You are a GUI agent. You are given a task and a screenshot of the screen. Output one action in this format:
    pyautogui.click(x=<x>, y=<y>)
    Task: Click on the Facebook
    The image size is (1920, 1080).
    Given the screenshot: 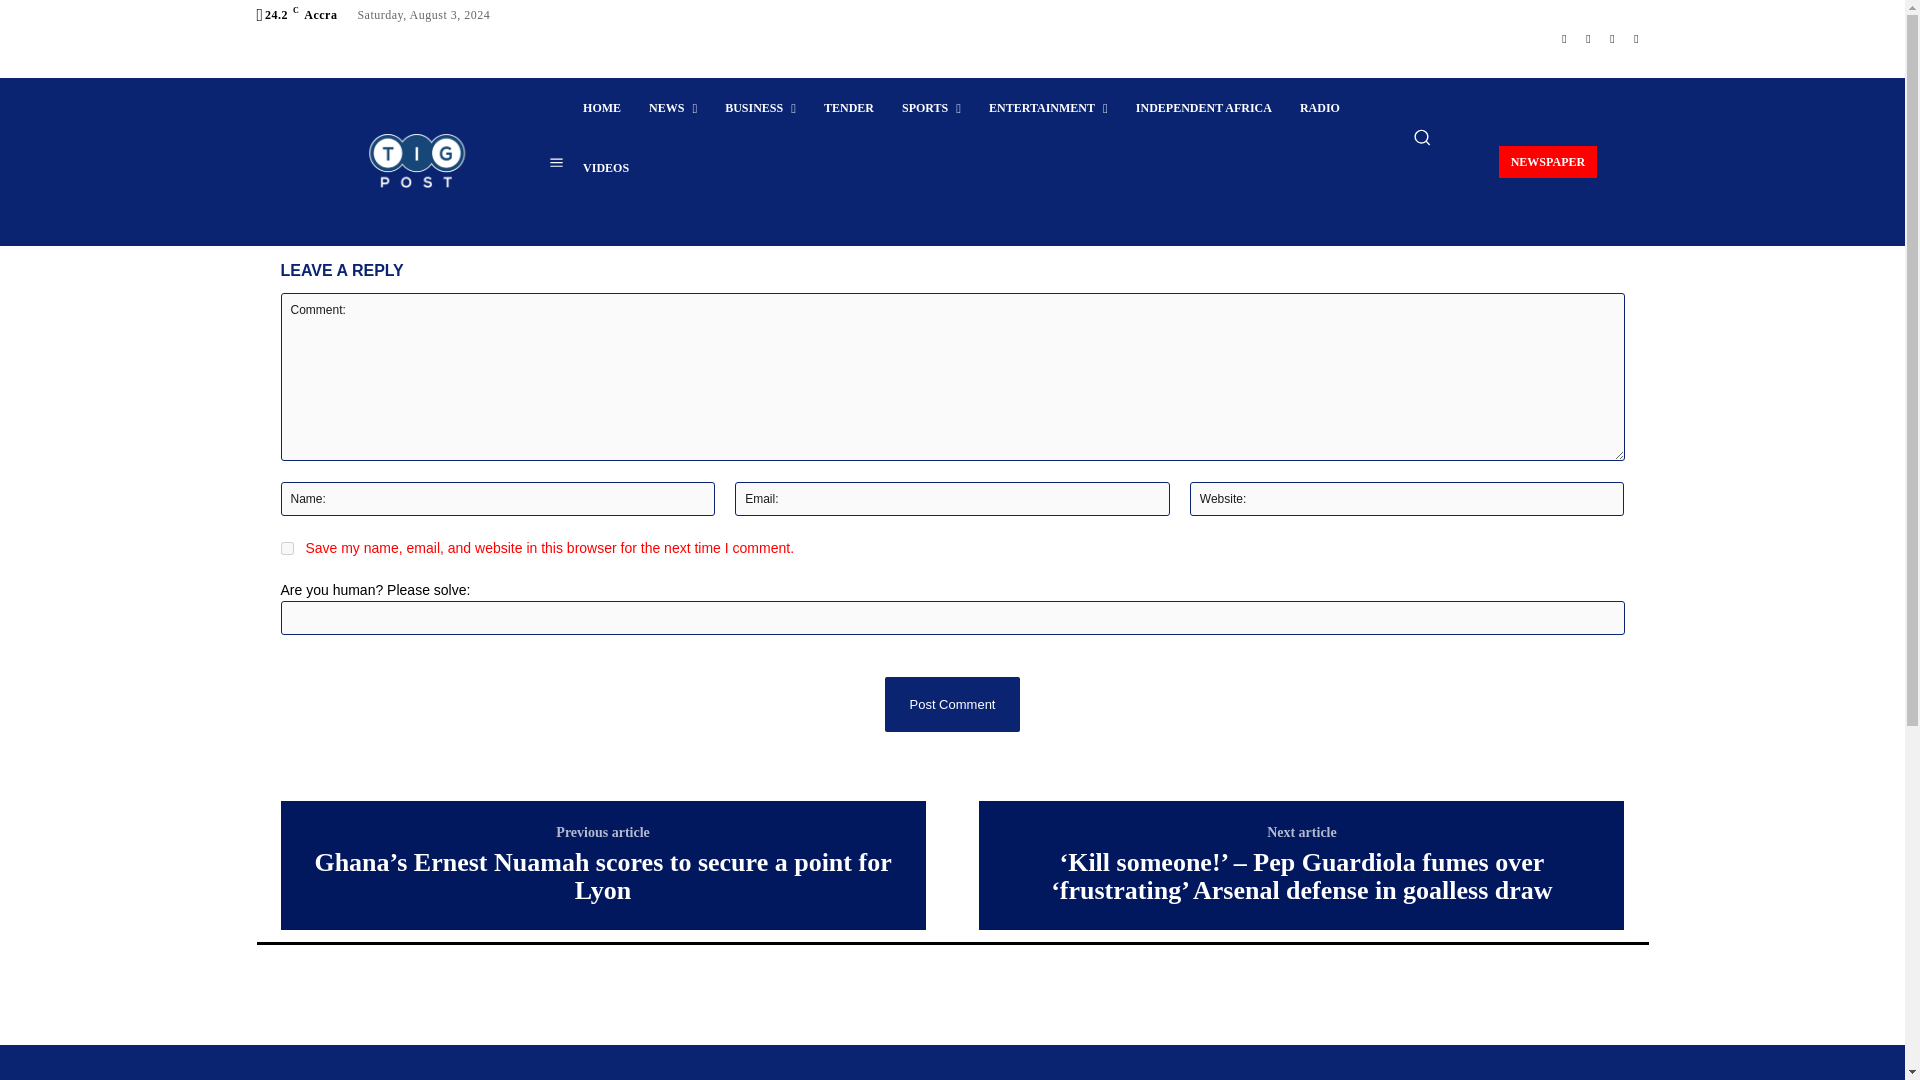 What is the action you would take?
    pyautogui.click(x=1564, y=38)
    